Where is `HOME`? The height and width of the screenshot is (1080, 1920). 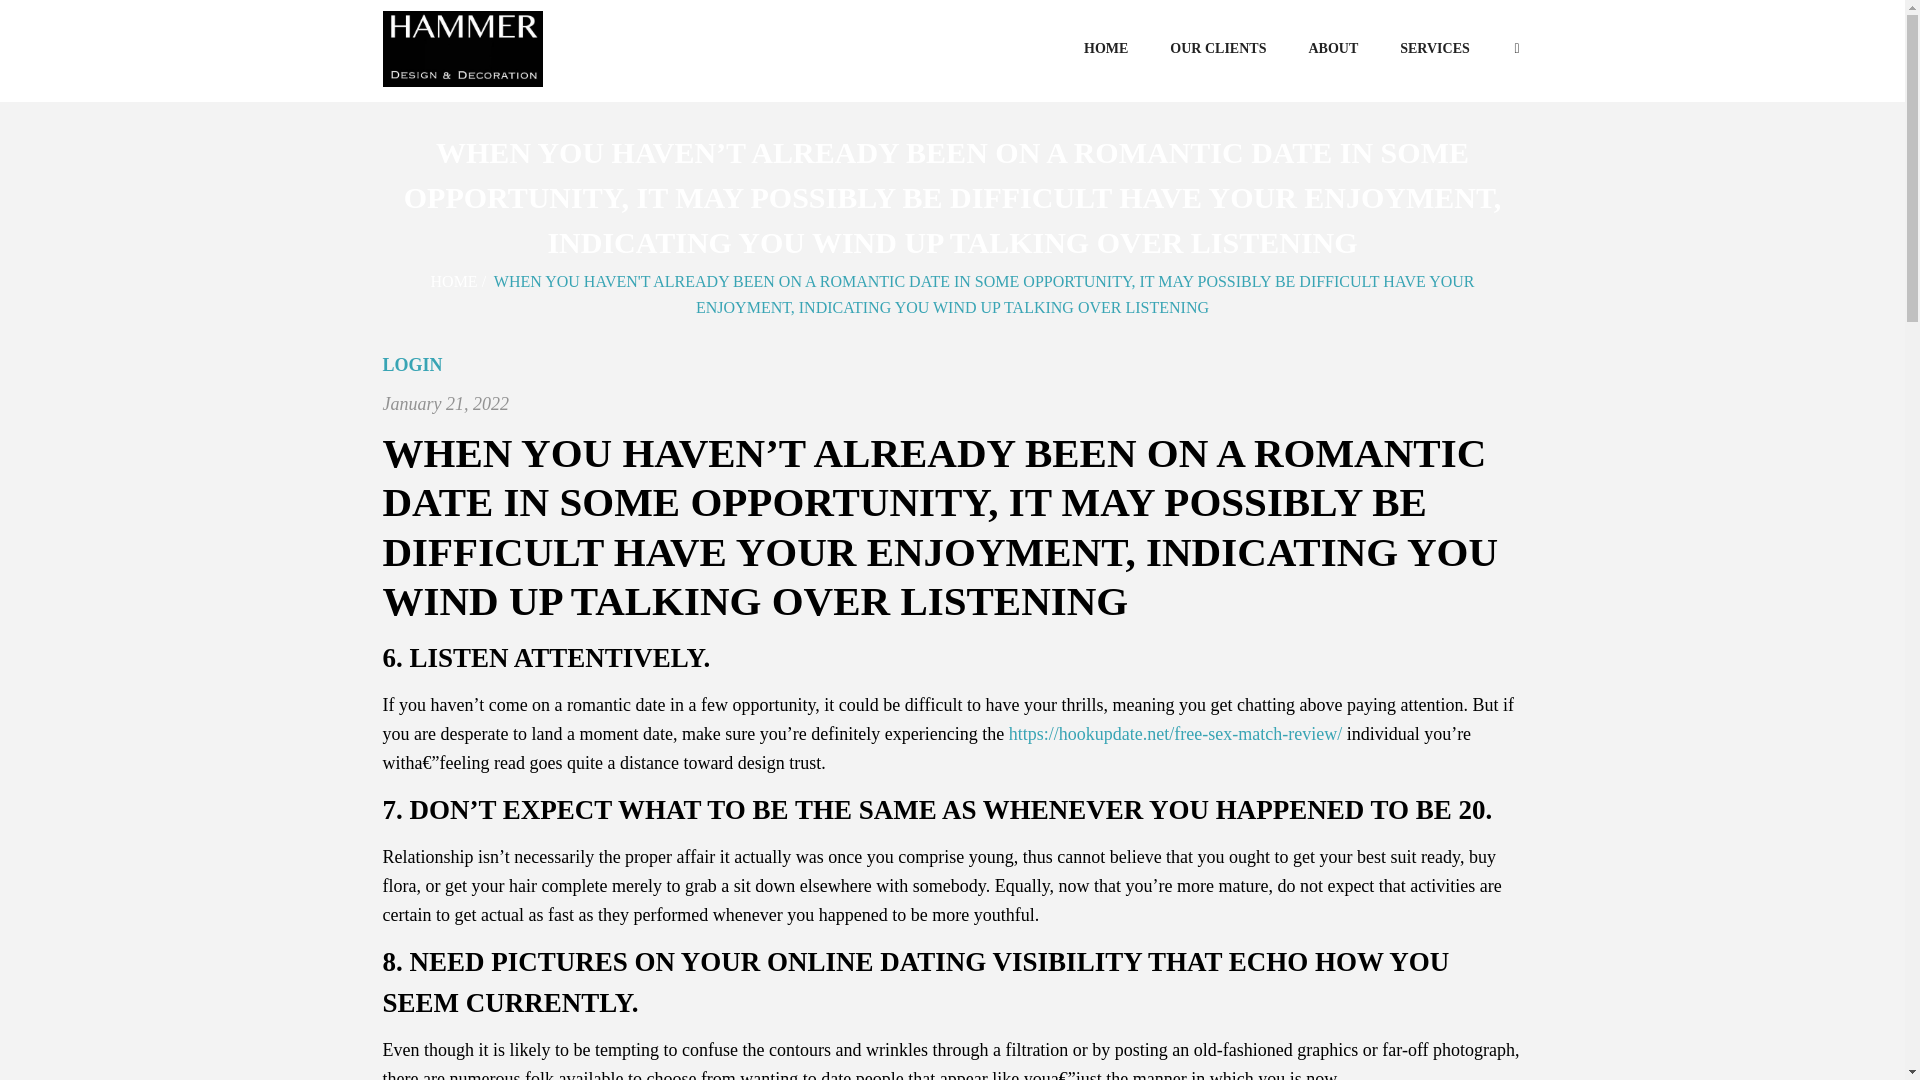
HOME is located at coordinates (454, 282).